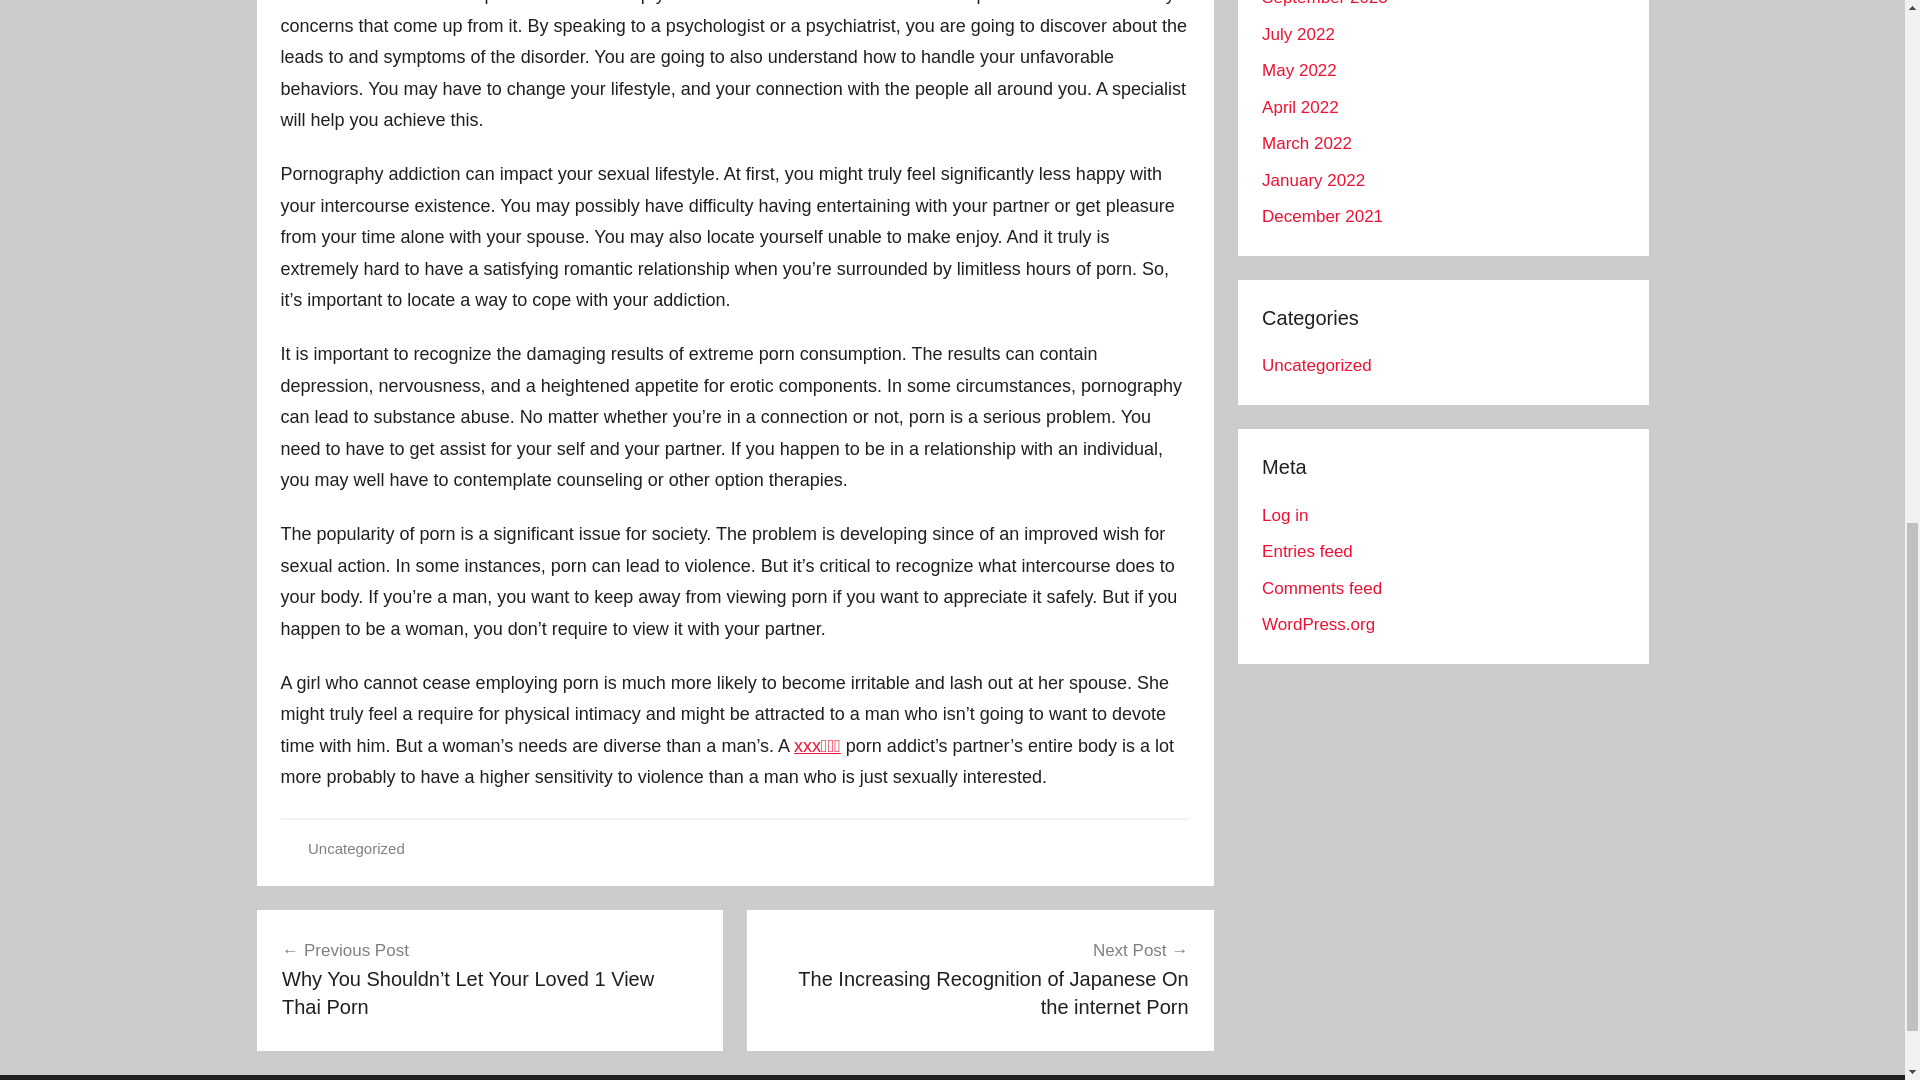 This screenshot has height=1080, width=1920. I want to click on July 2022, so click(1298, 34).